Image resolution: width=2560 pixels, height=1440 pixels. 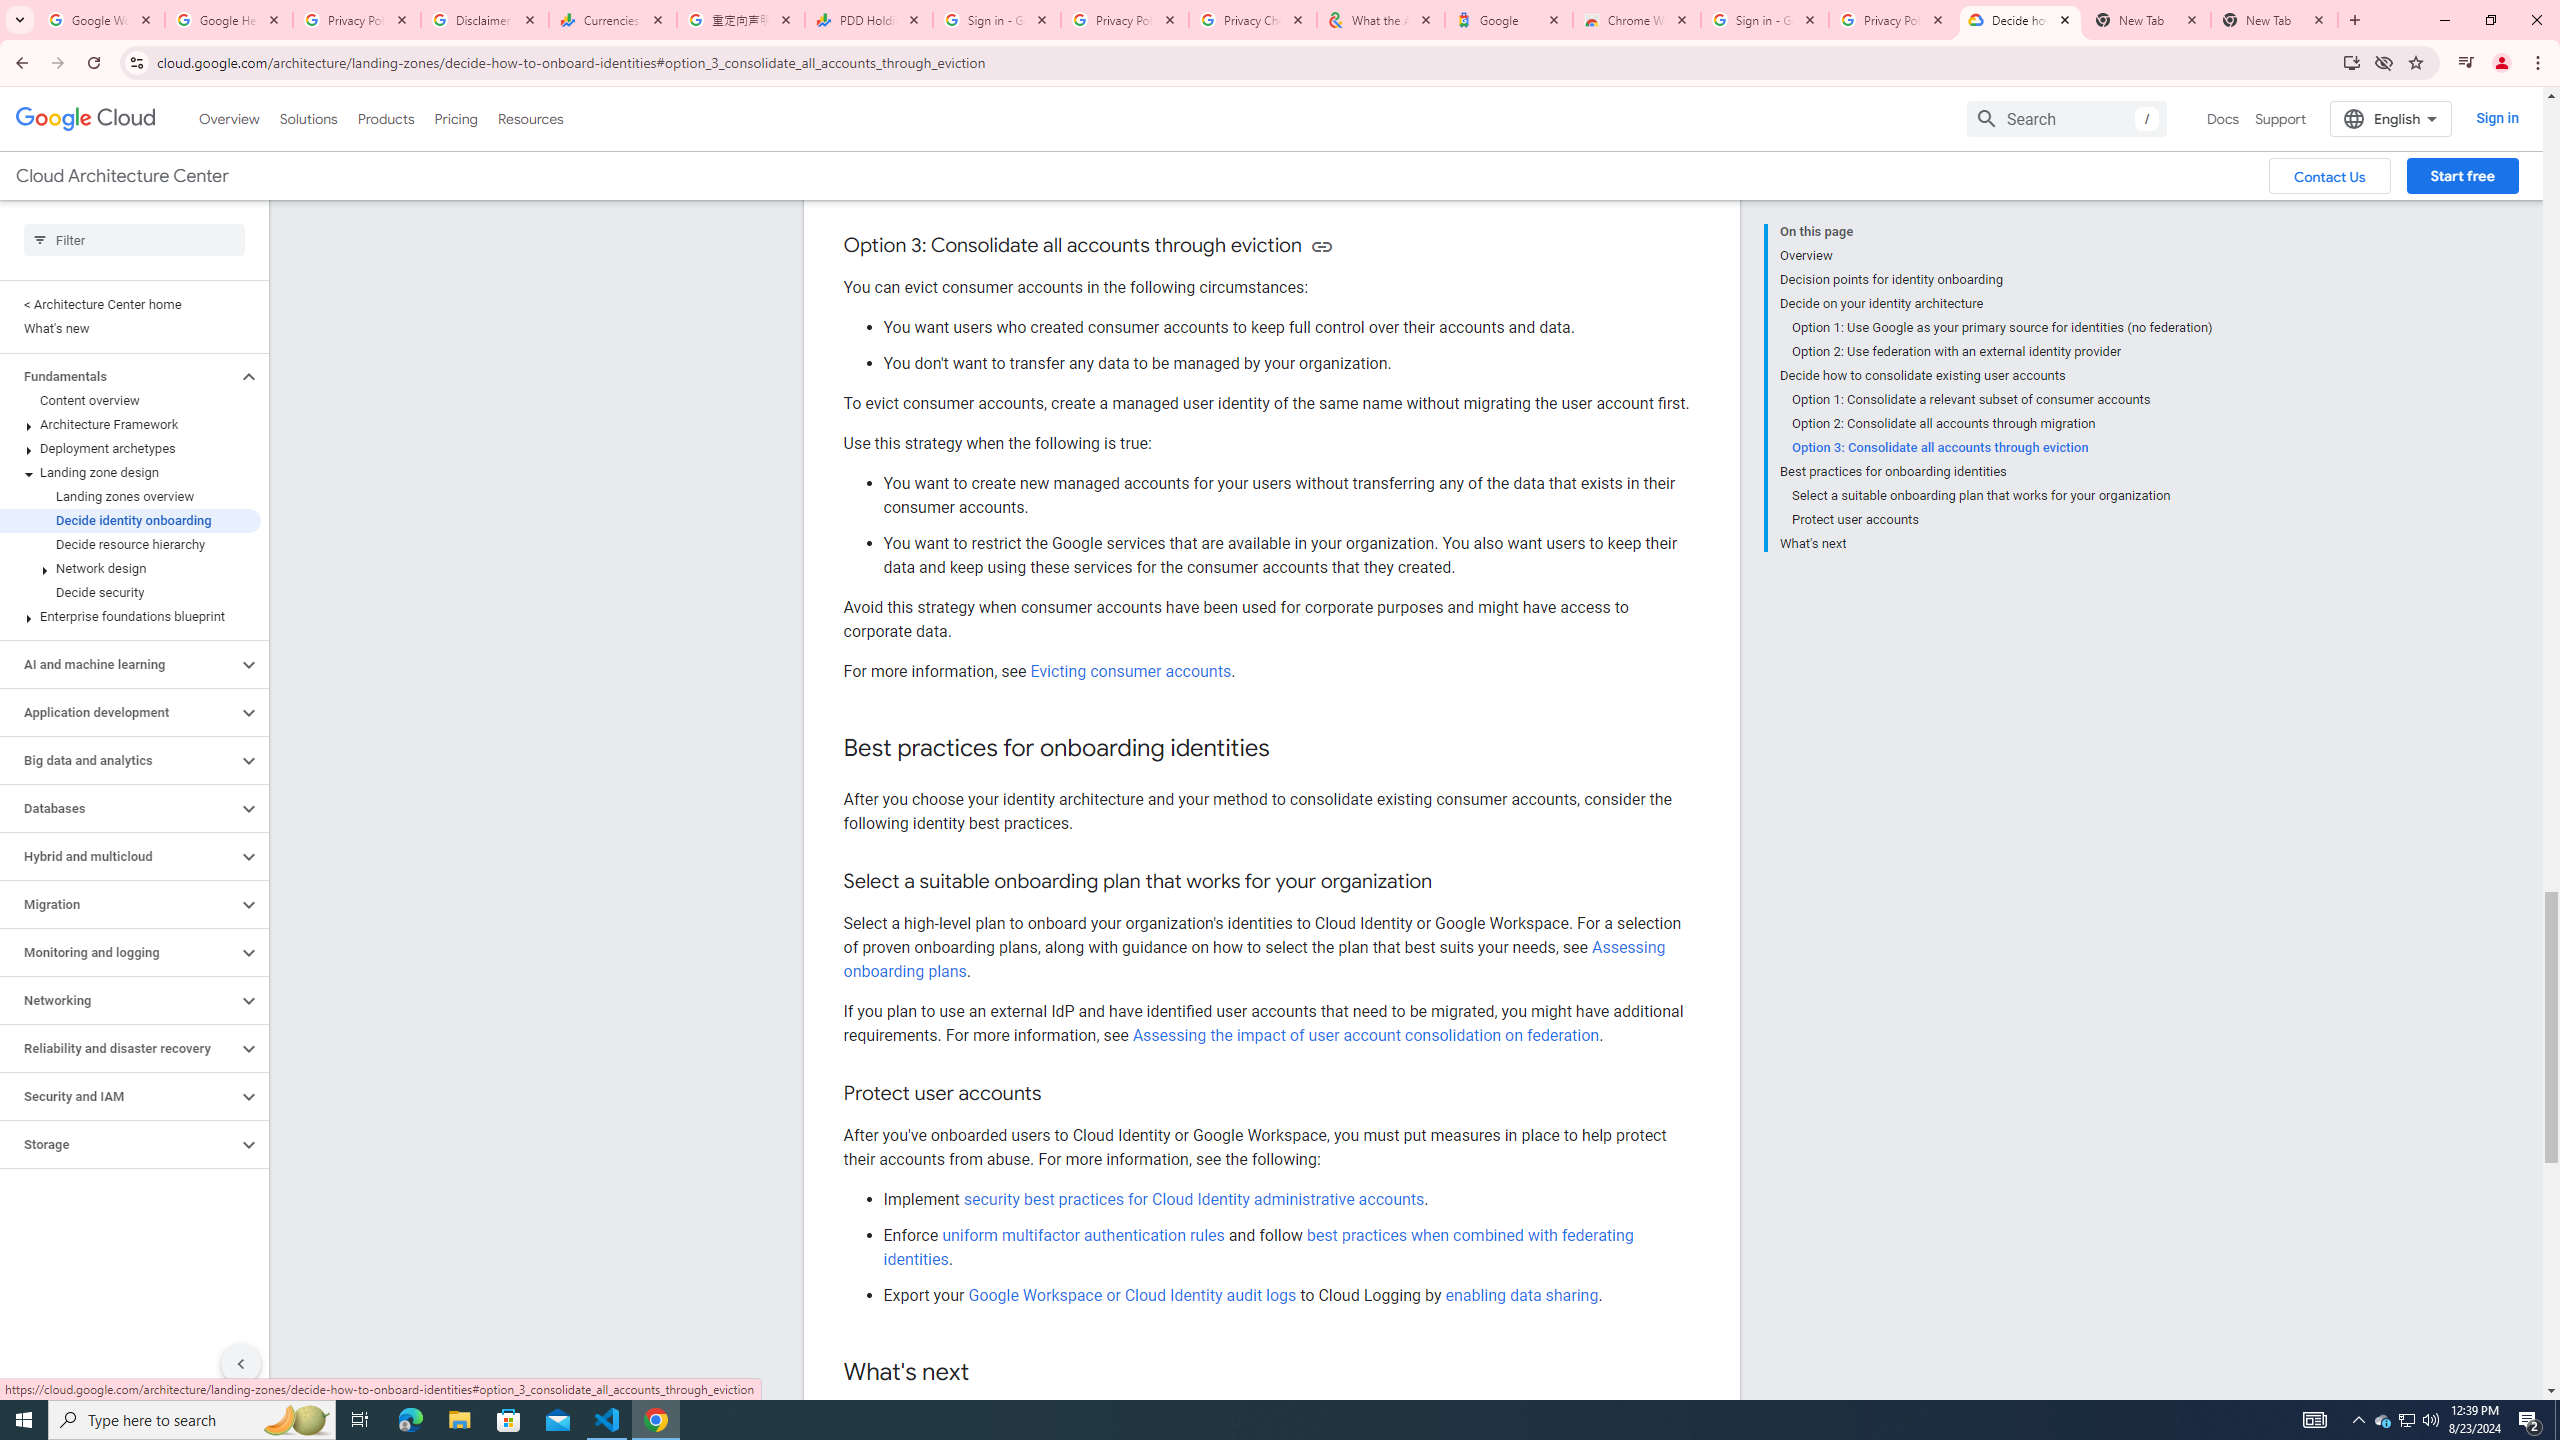 I want to click on Decide identity onboarding, so click(x=130, y=520).